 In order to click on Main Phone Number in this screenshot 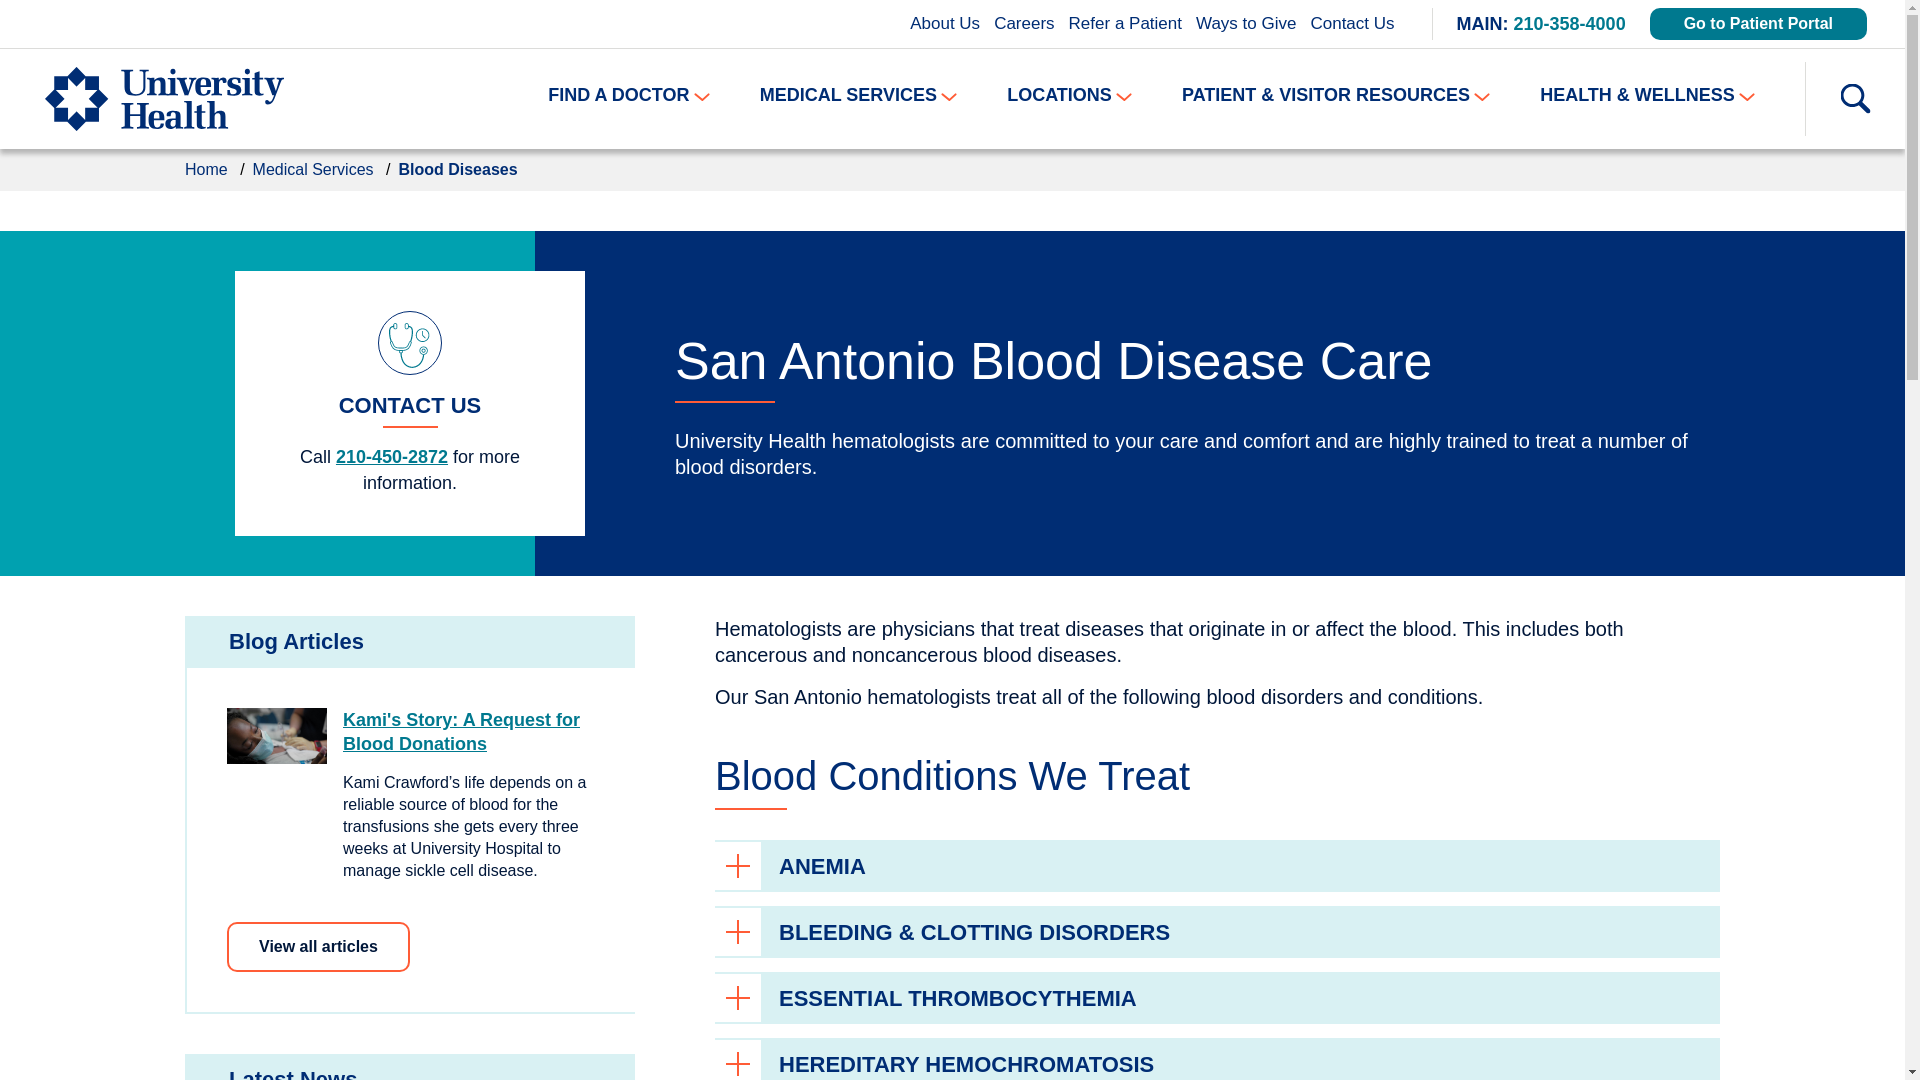, I will do `click(1570, 24)`.